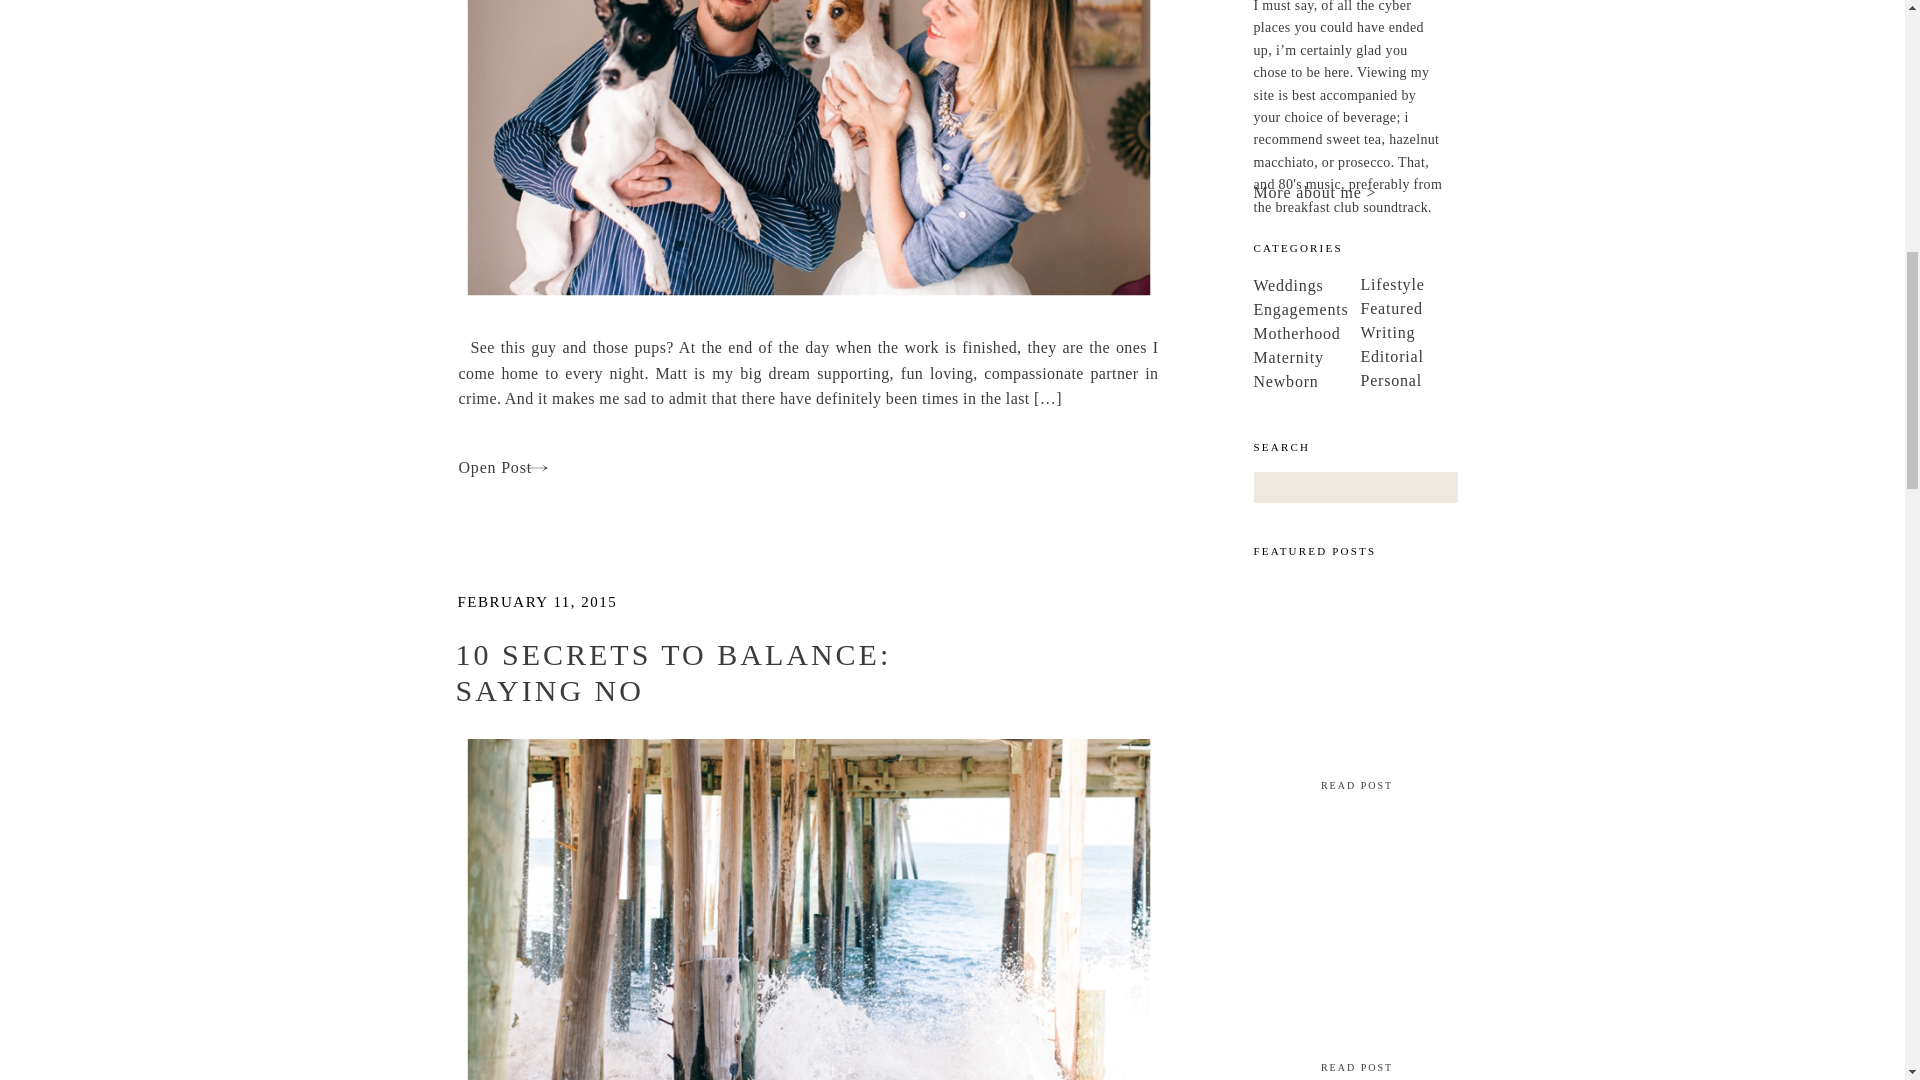 This screenshot has width=1920, height=1080. What do you see at coordinates (1348, 306) in the screenshot?
I see `Engagements` at bounding box center [1348, 306].